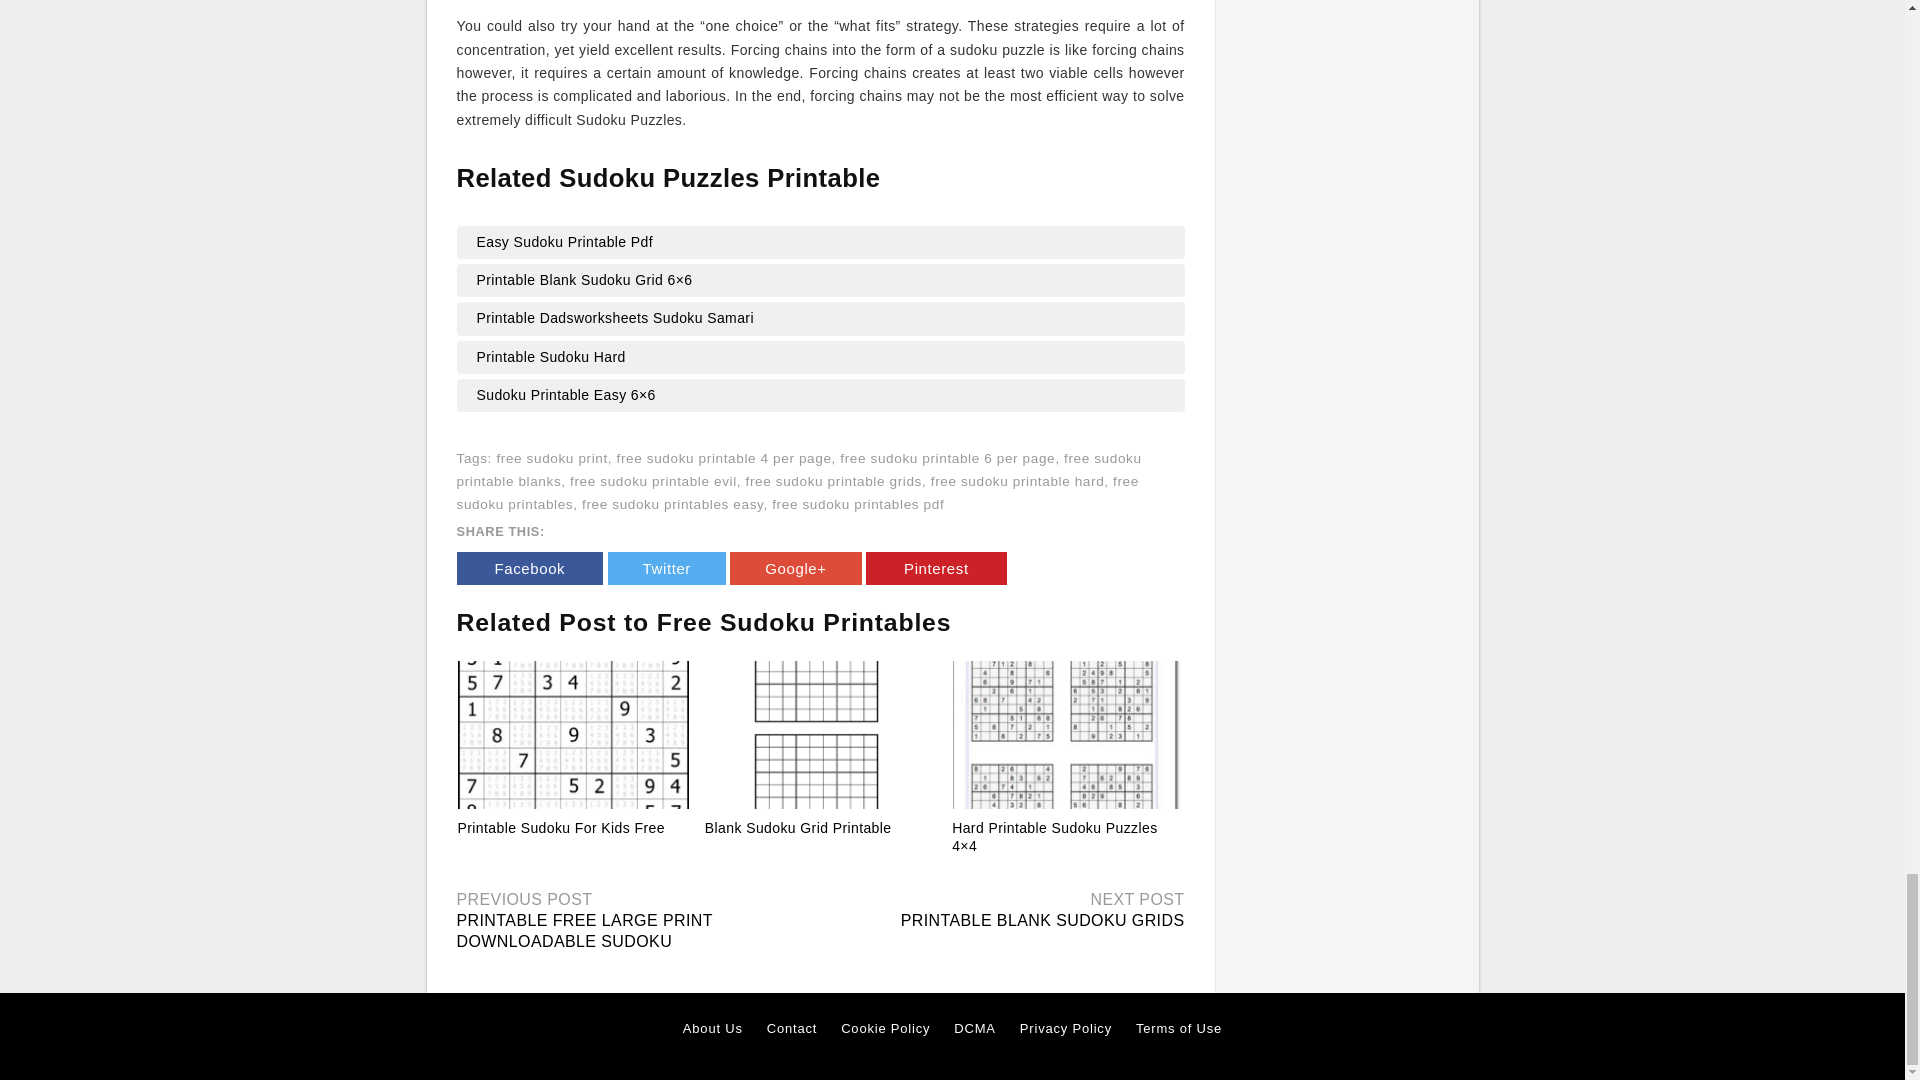  I want to click on free sudoku printable grids, so click(834, 482).